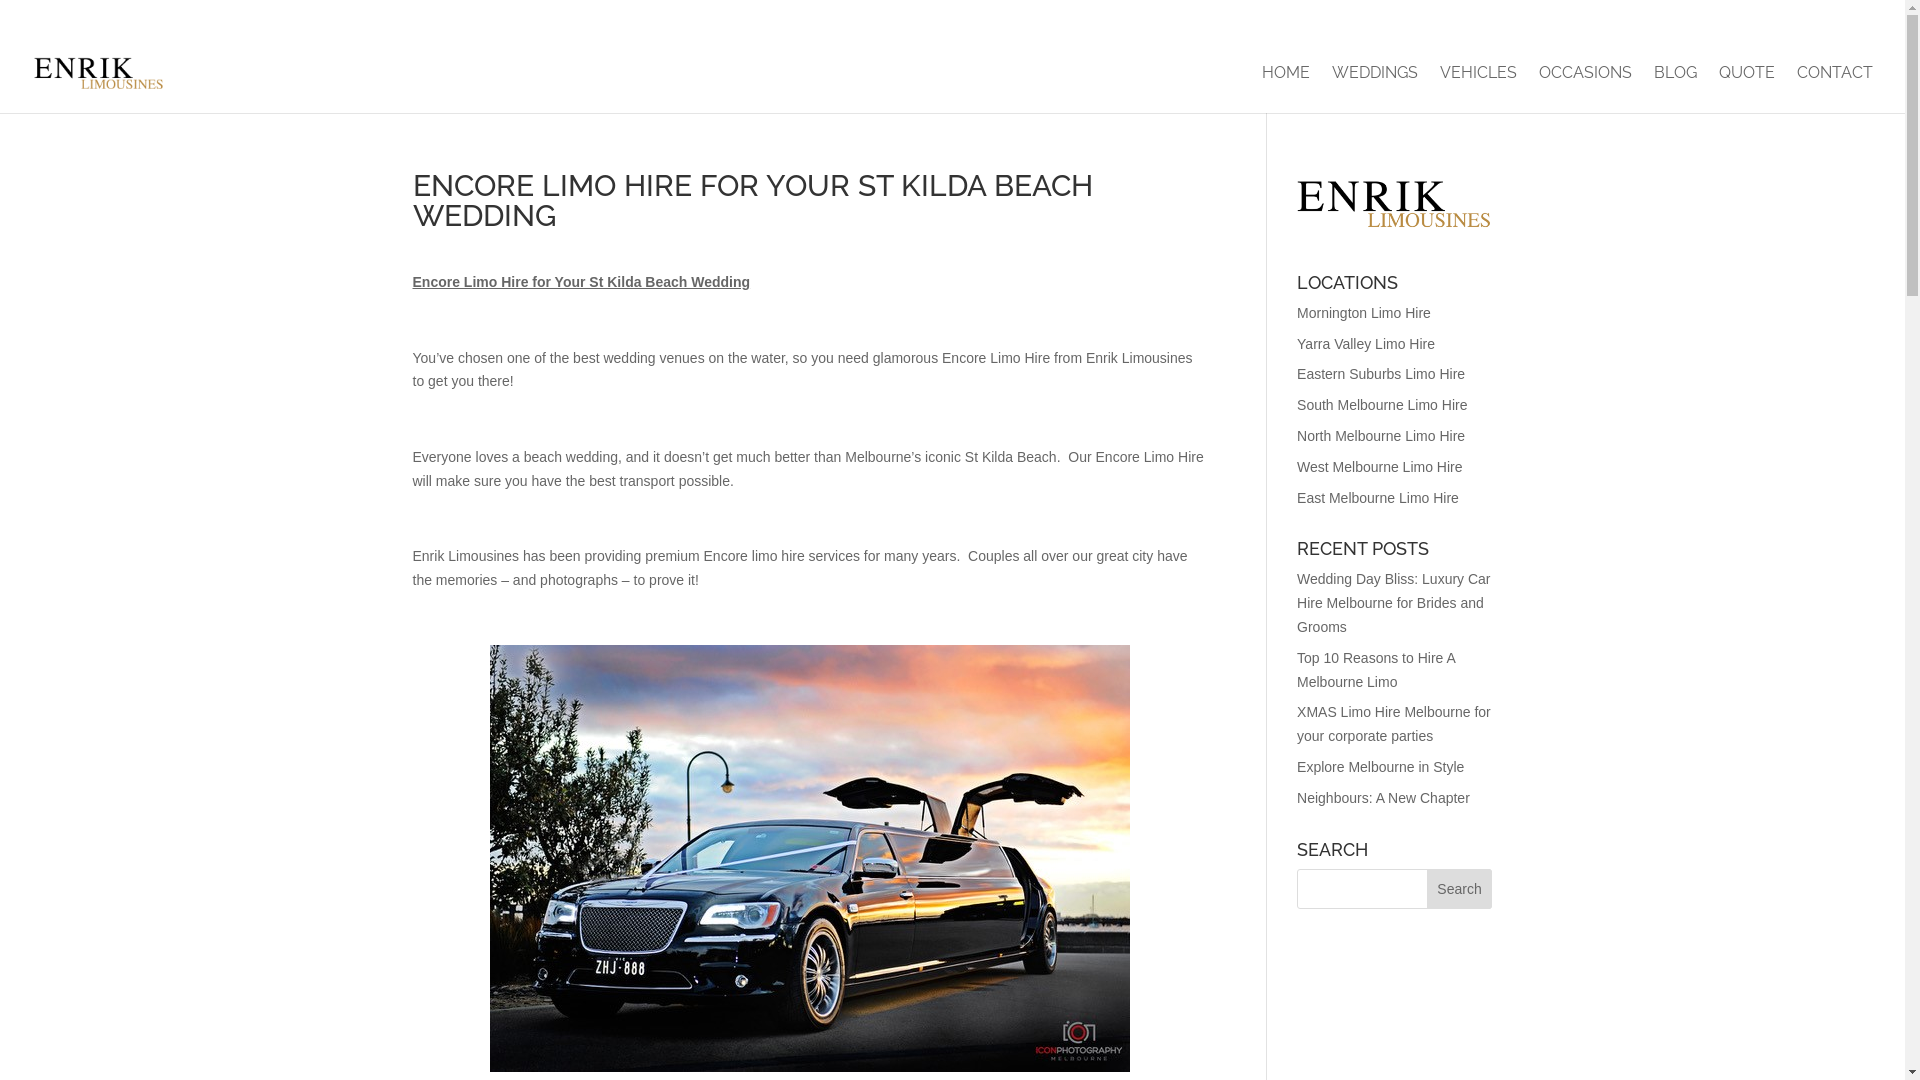 The image size is (1920, 1080). What do you see at coordinates (1478, 90) in the screenshot?
I see `VEHICLES` at bounding box center [1478, 90].